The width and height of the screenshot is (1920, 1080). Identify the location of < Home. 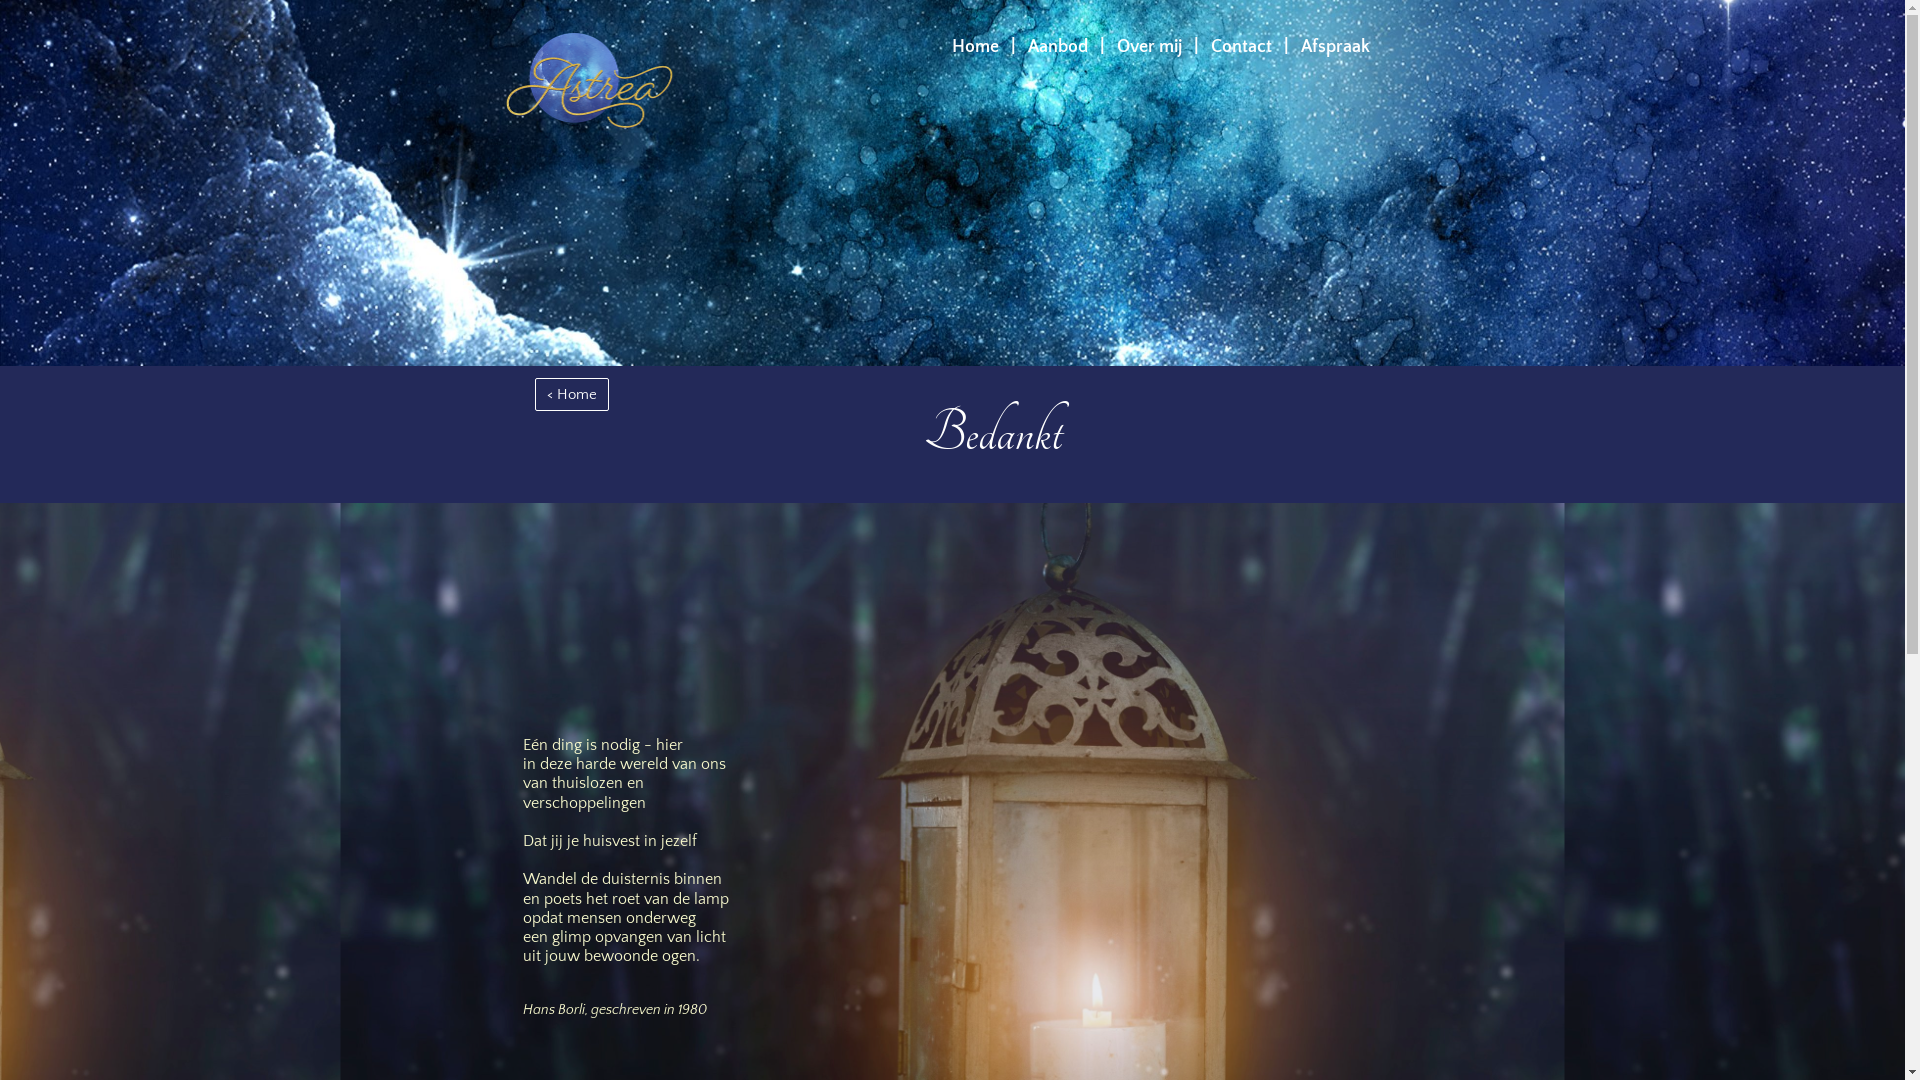
(572, 394).